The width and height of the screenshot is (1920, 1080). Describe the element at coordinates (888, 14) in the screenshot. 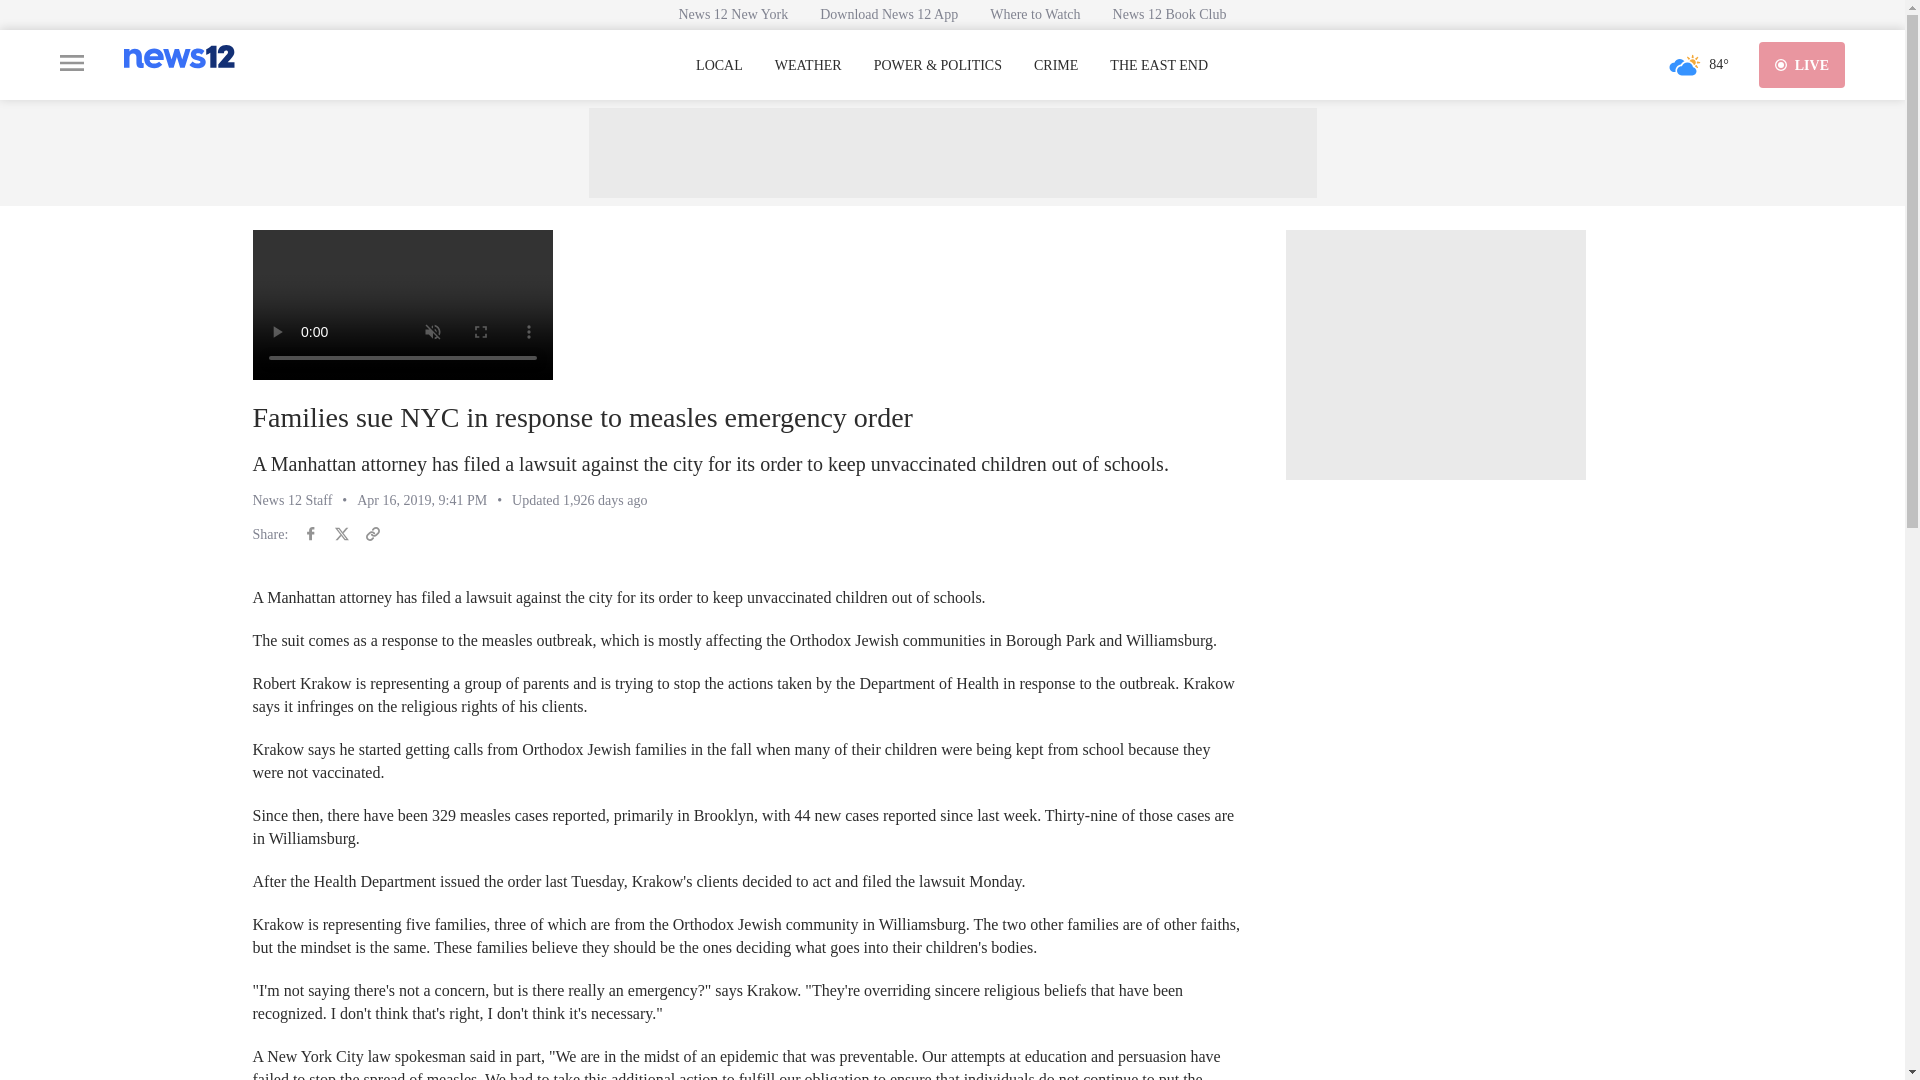

I see `Download News 12 App` at that location.